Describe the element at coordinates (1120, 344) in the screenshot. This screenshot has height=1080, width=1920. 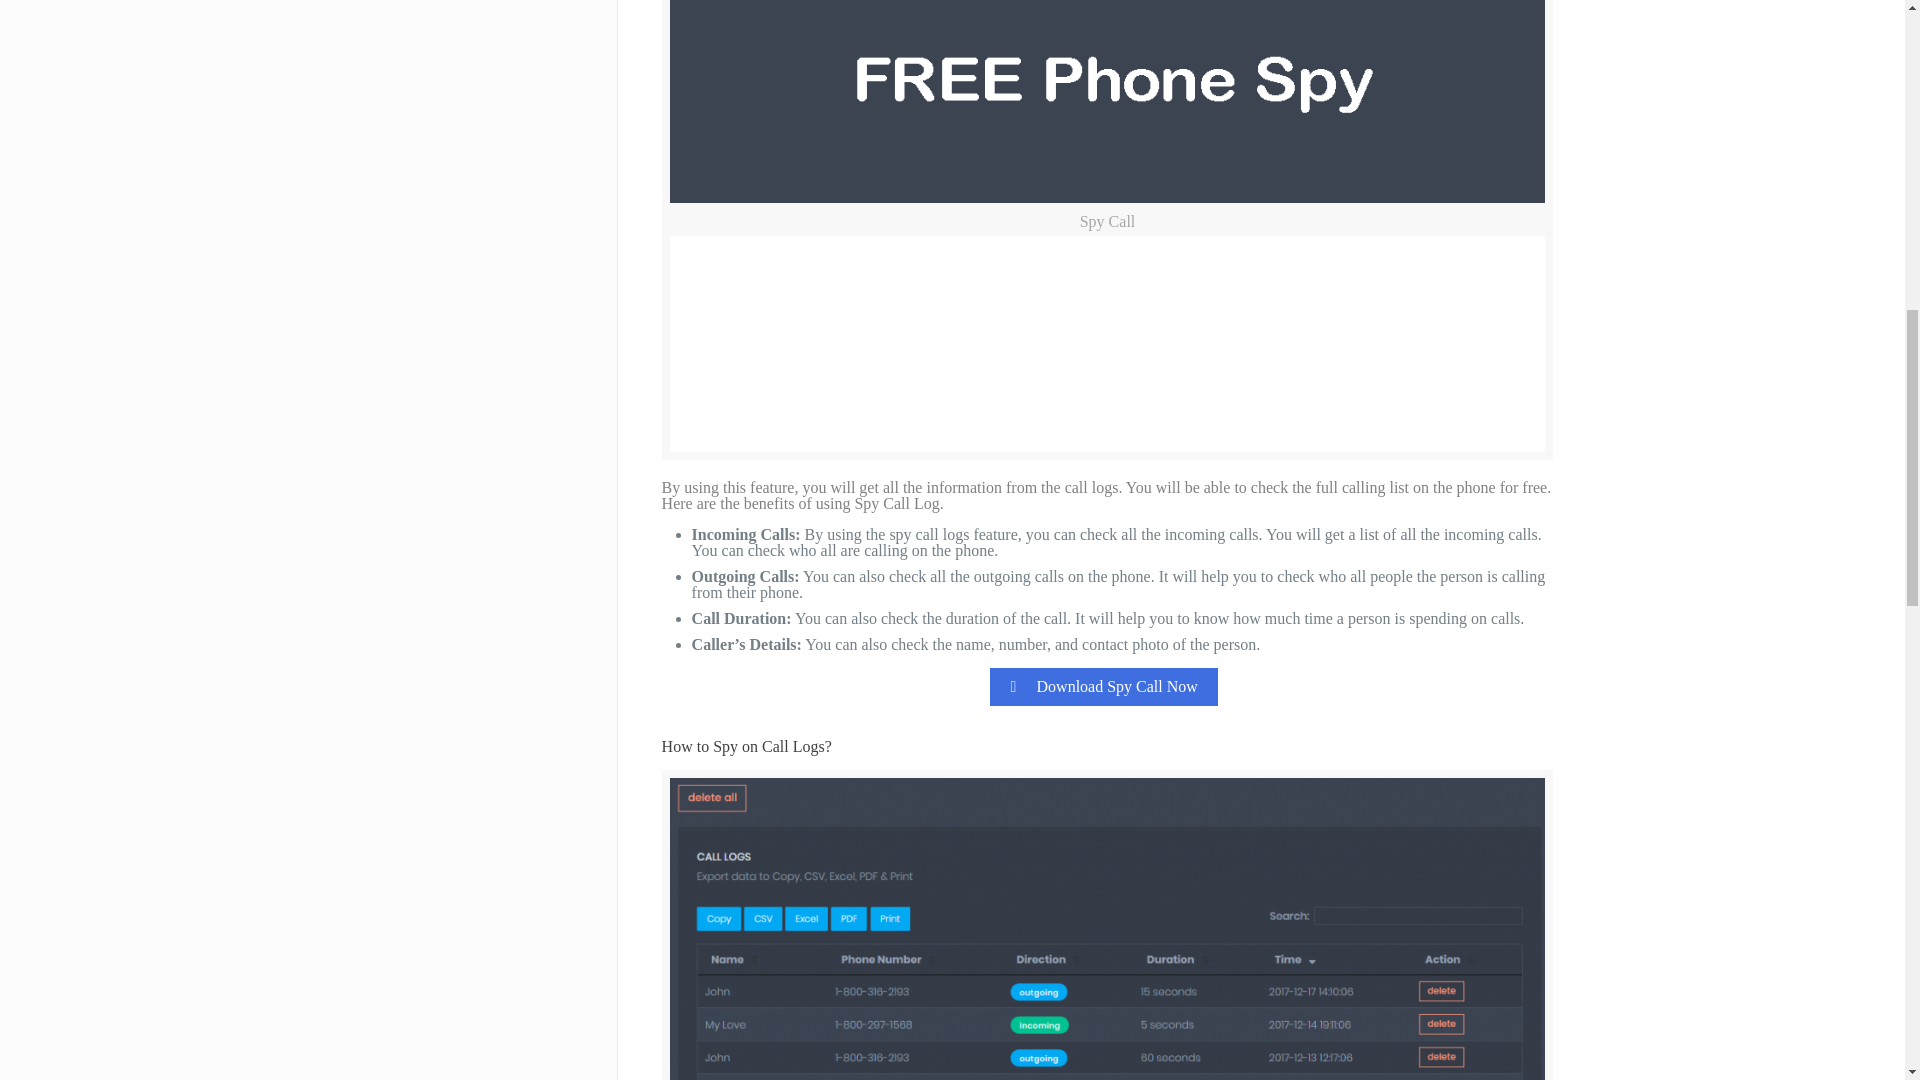
I see `Advertisement` at that location.